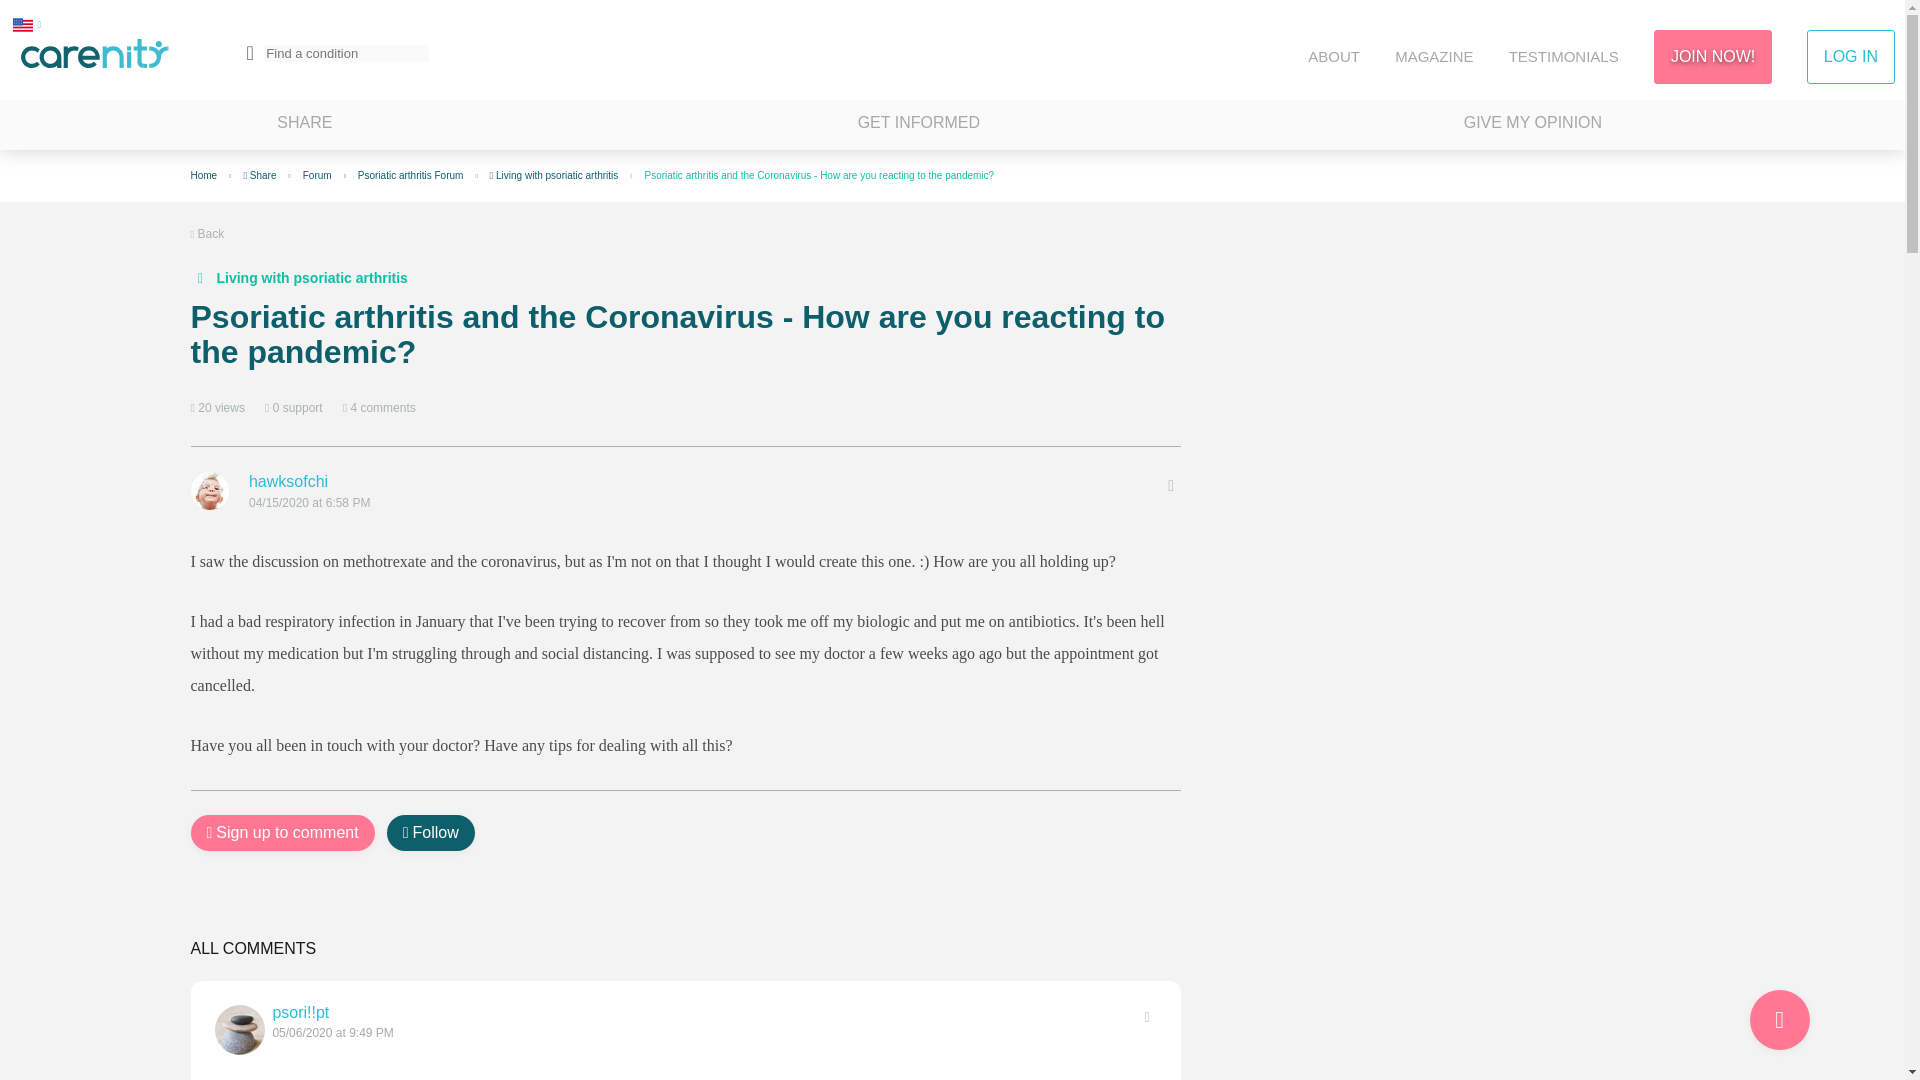 The image size is (1920, 1080). I want to click on Psoriatic arthritis Forum, so click(410, 175).